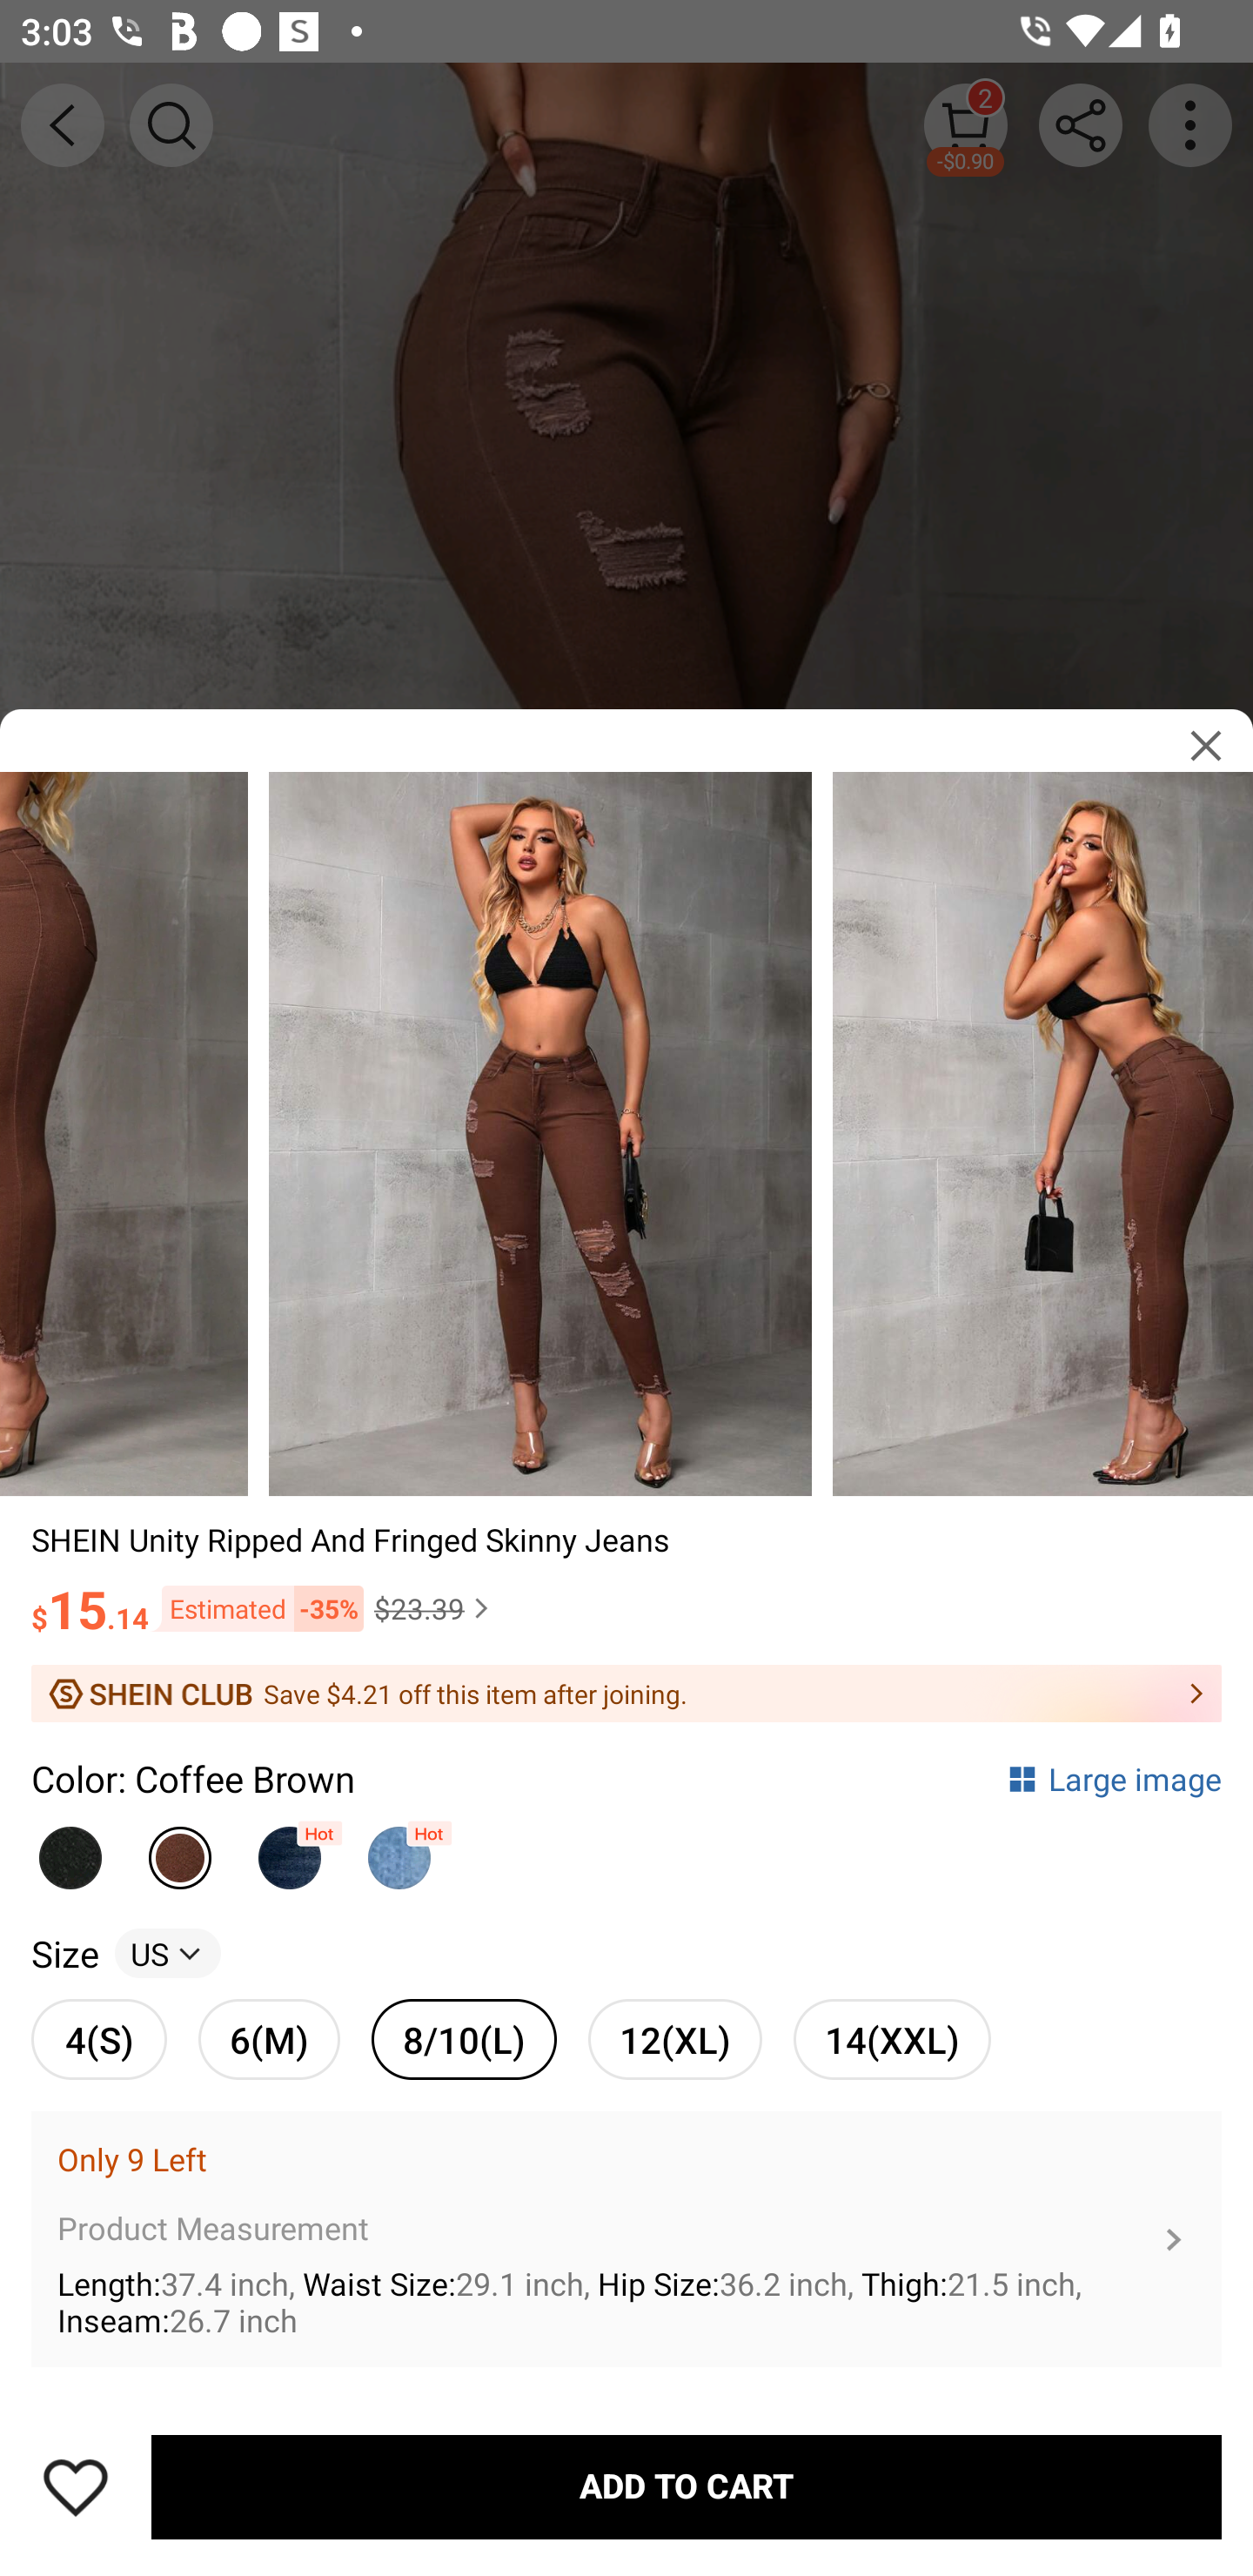 The image size is (1253, 2576). I want to click on 4(S) 4(S)unselected option, so click(99, 2038).